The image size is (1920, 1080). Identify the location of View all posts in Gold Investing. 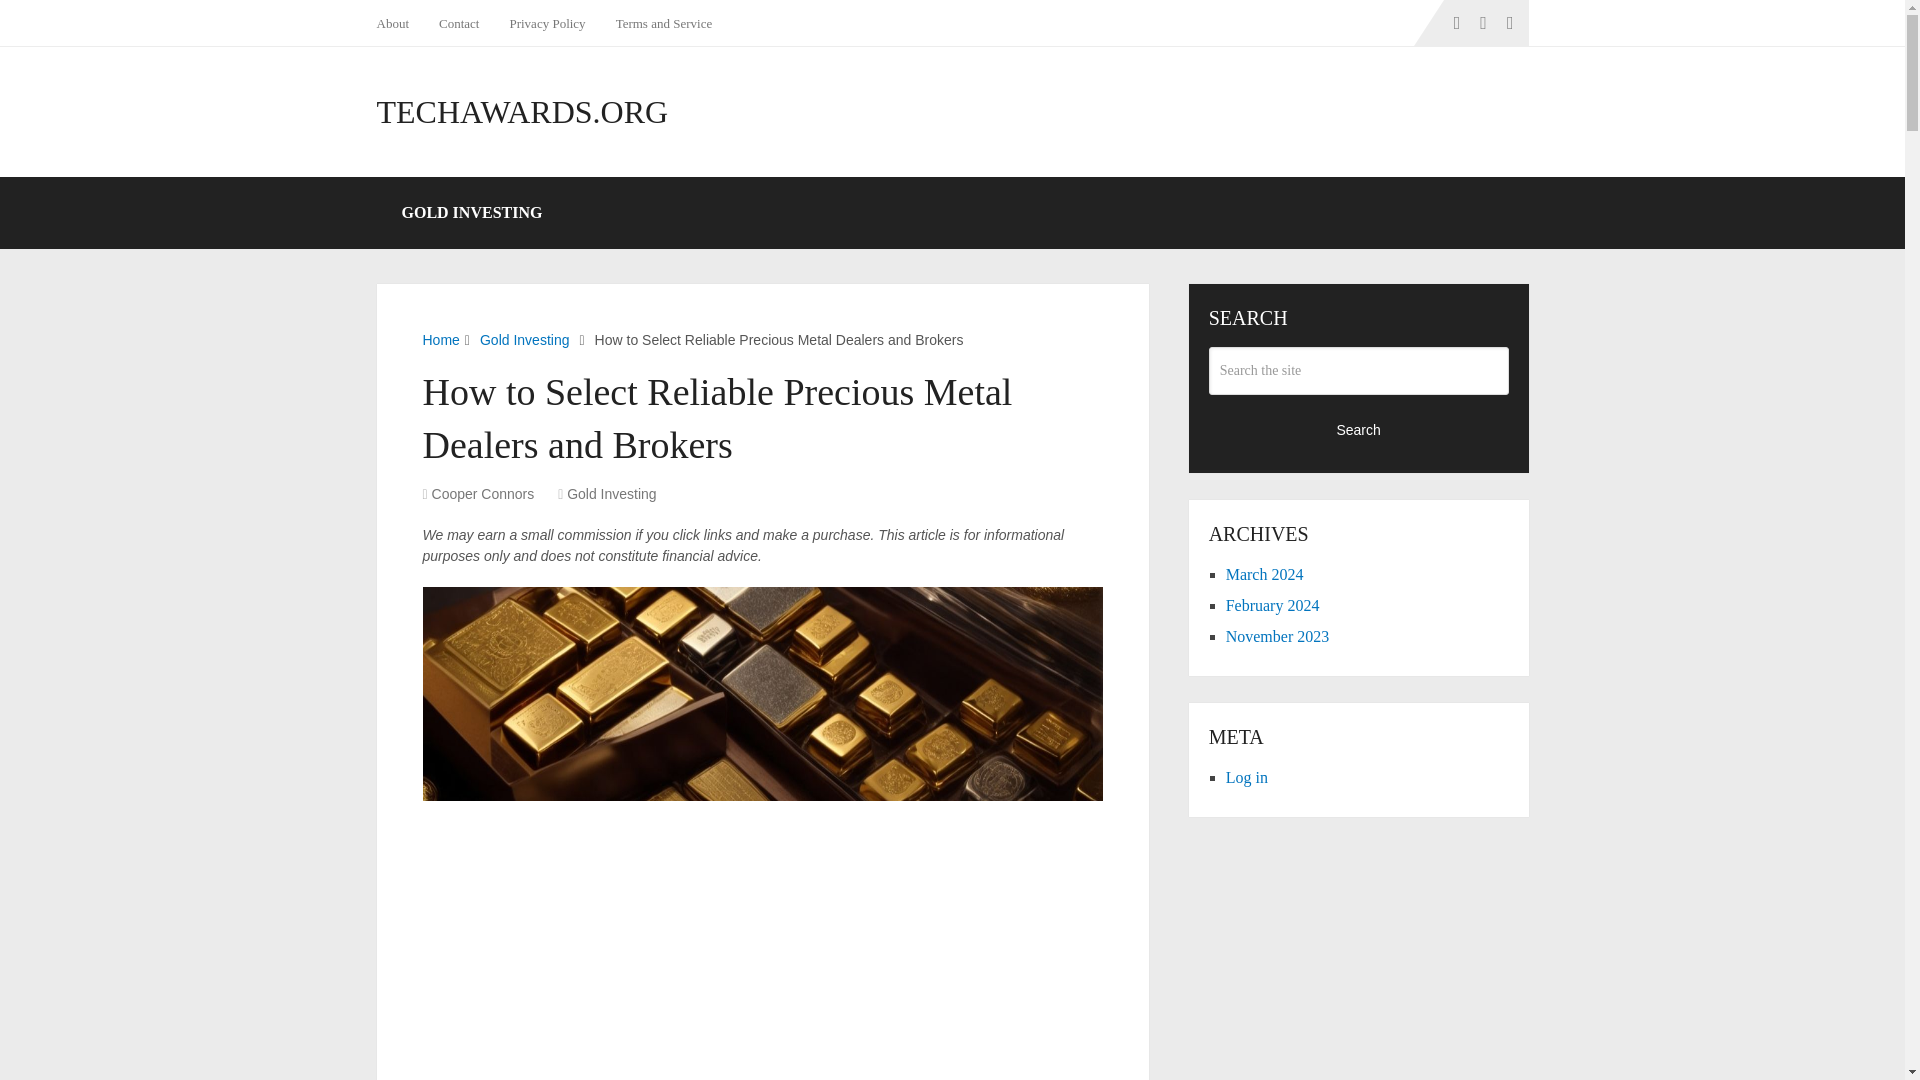
(611, 494).